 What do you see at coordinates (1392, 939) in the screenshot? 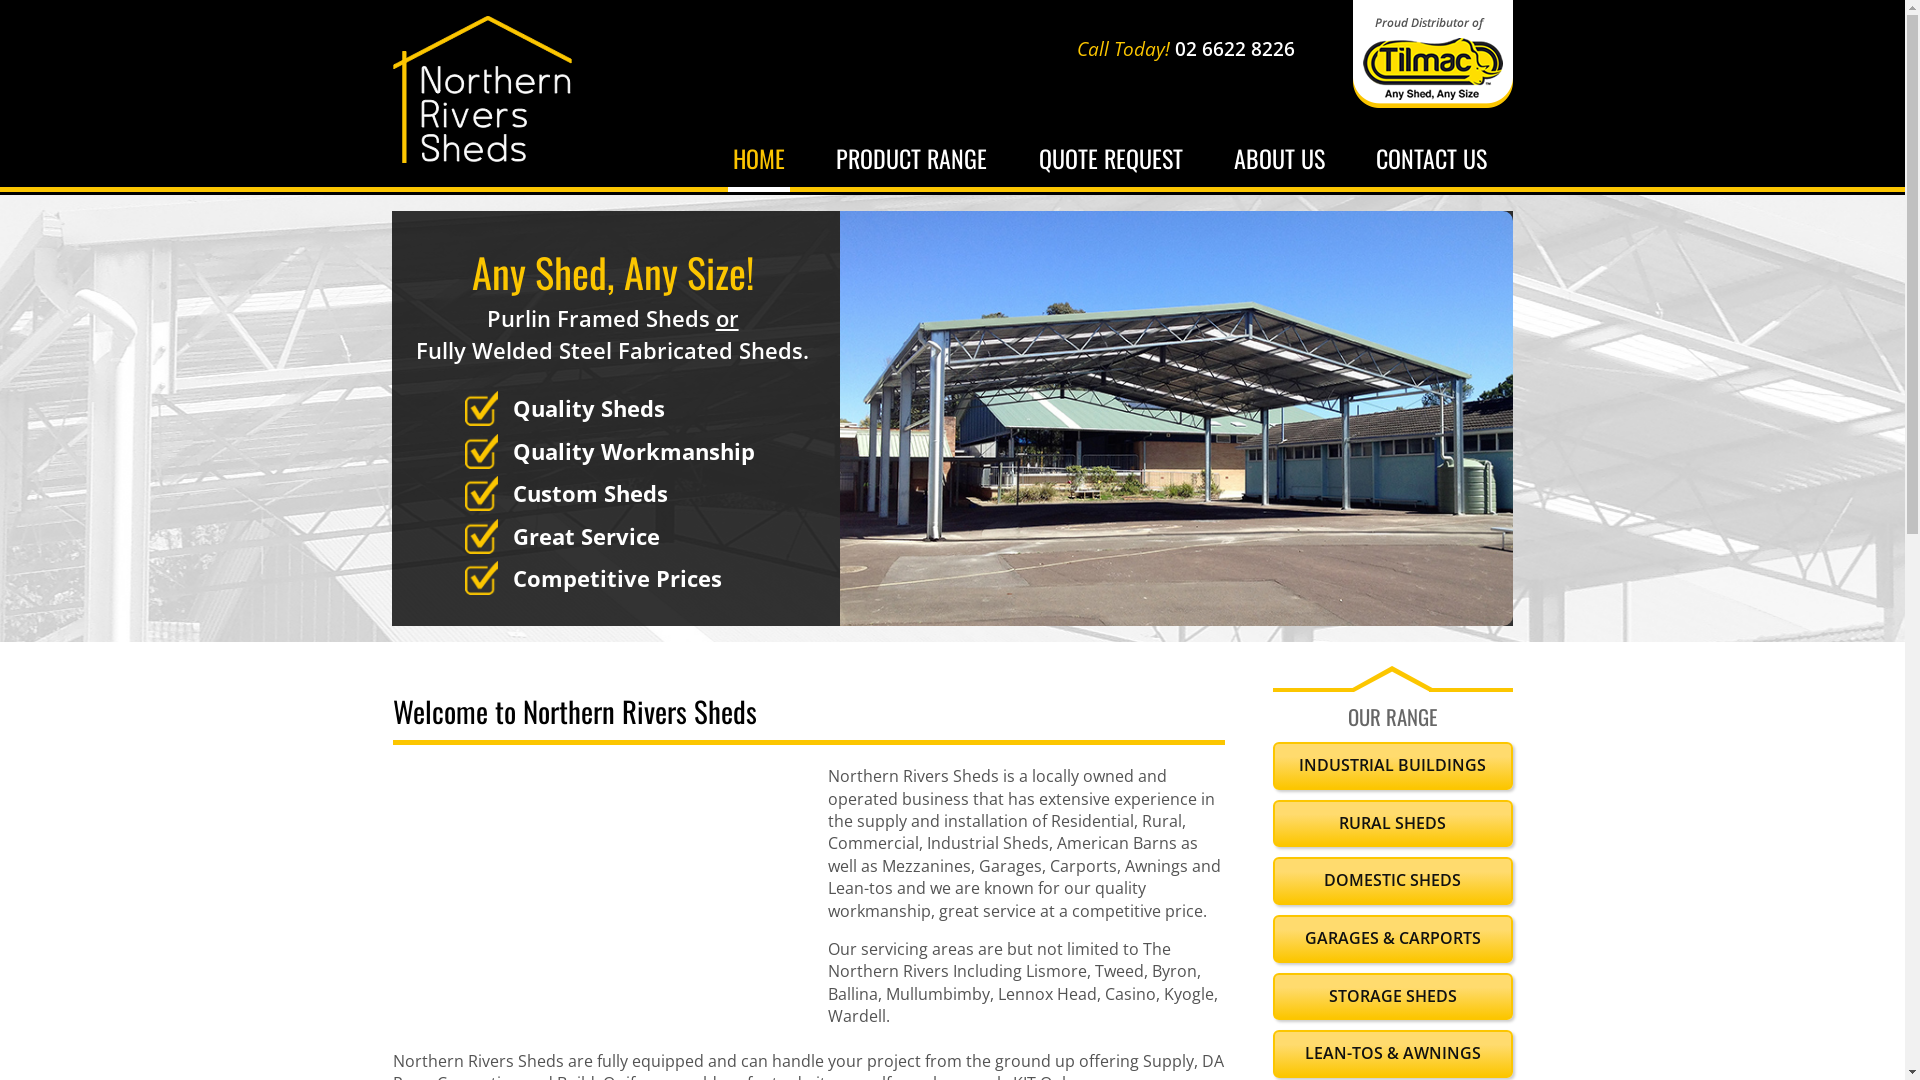
I see `GARAGES & CARPORTS` at bounding box center [1392, 939].